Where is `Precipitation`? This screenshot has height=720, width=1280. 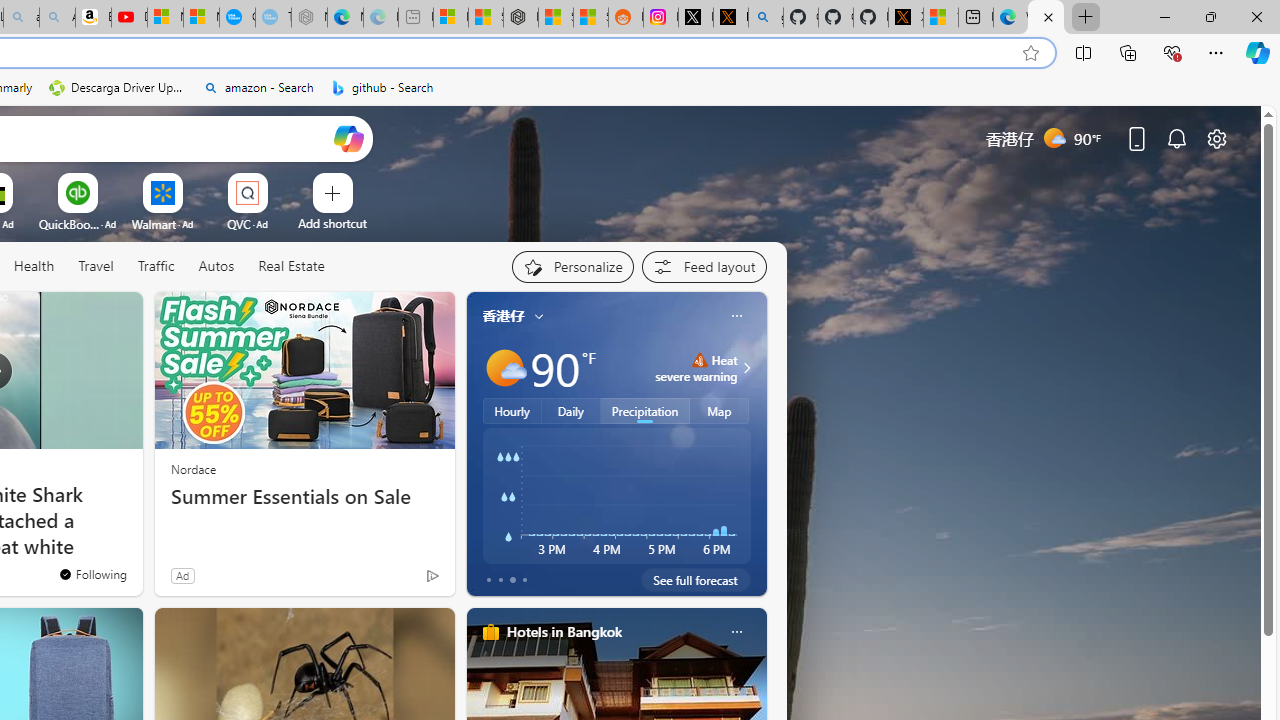 Precipitation is located at coordinates (646, 411).